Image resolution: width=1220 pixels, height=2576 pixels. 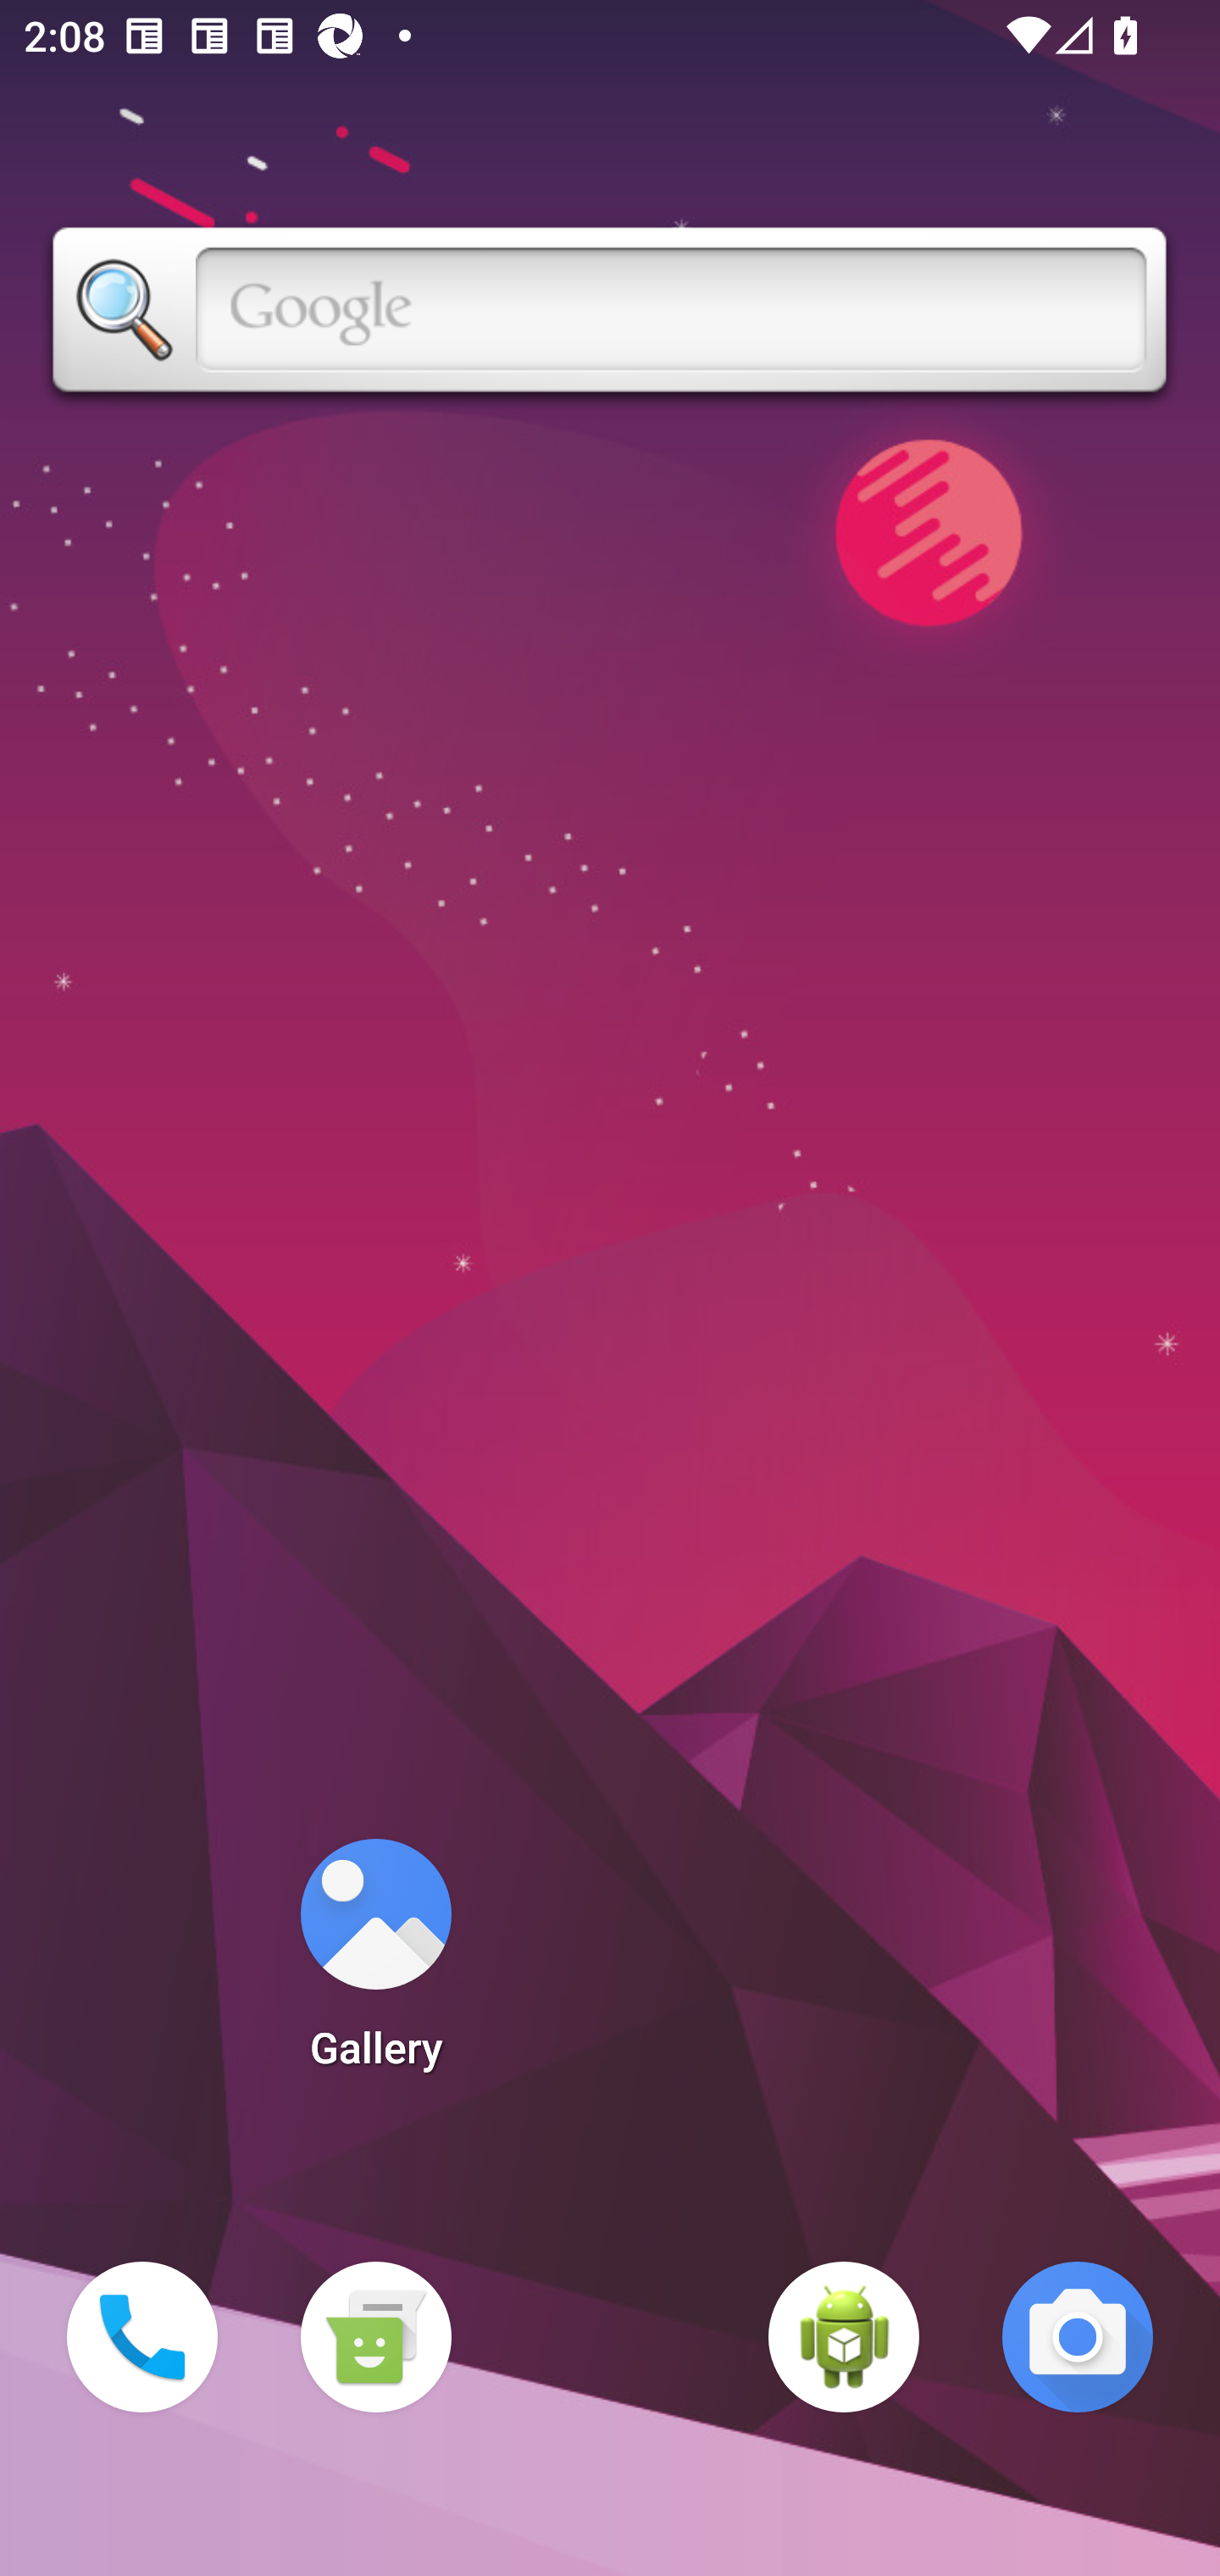 I want to click on Phone, so click(x=142, y=2337).